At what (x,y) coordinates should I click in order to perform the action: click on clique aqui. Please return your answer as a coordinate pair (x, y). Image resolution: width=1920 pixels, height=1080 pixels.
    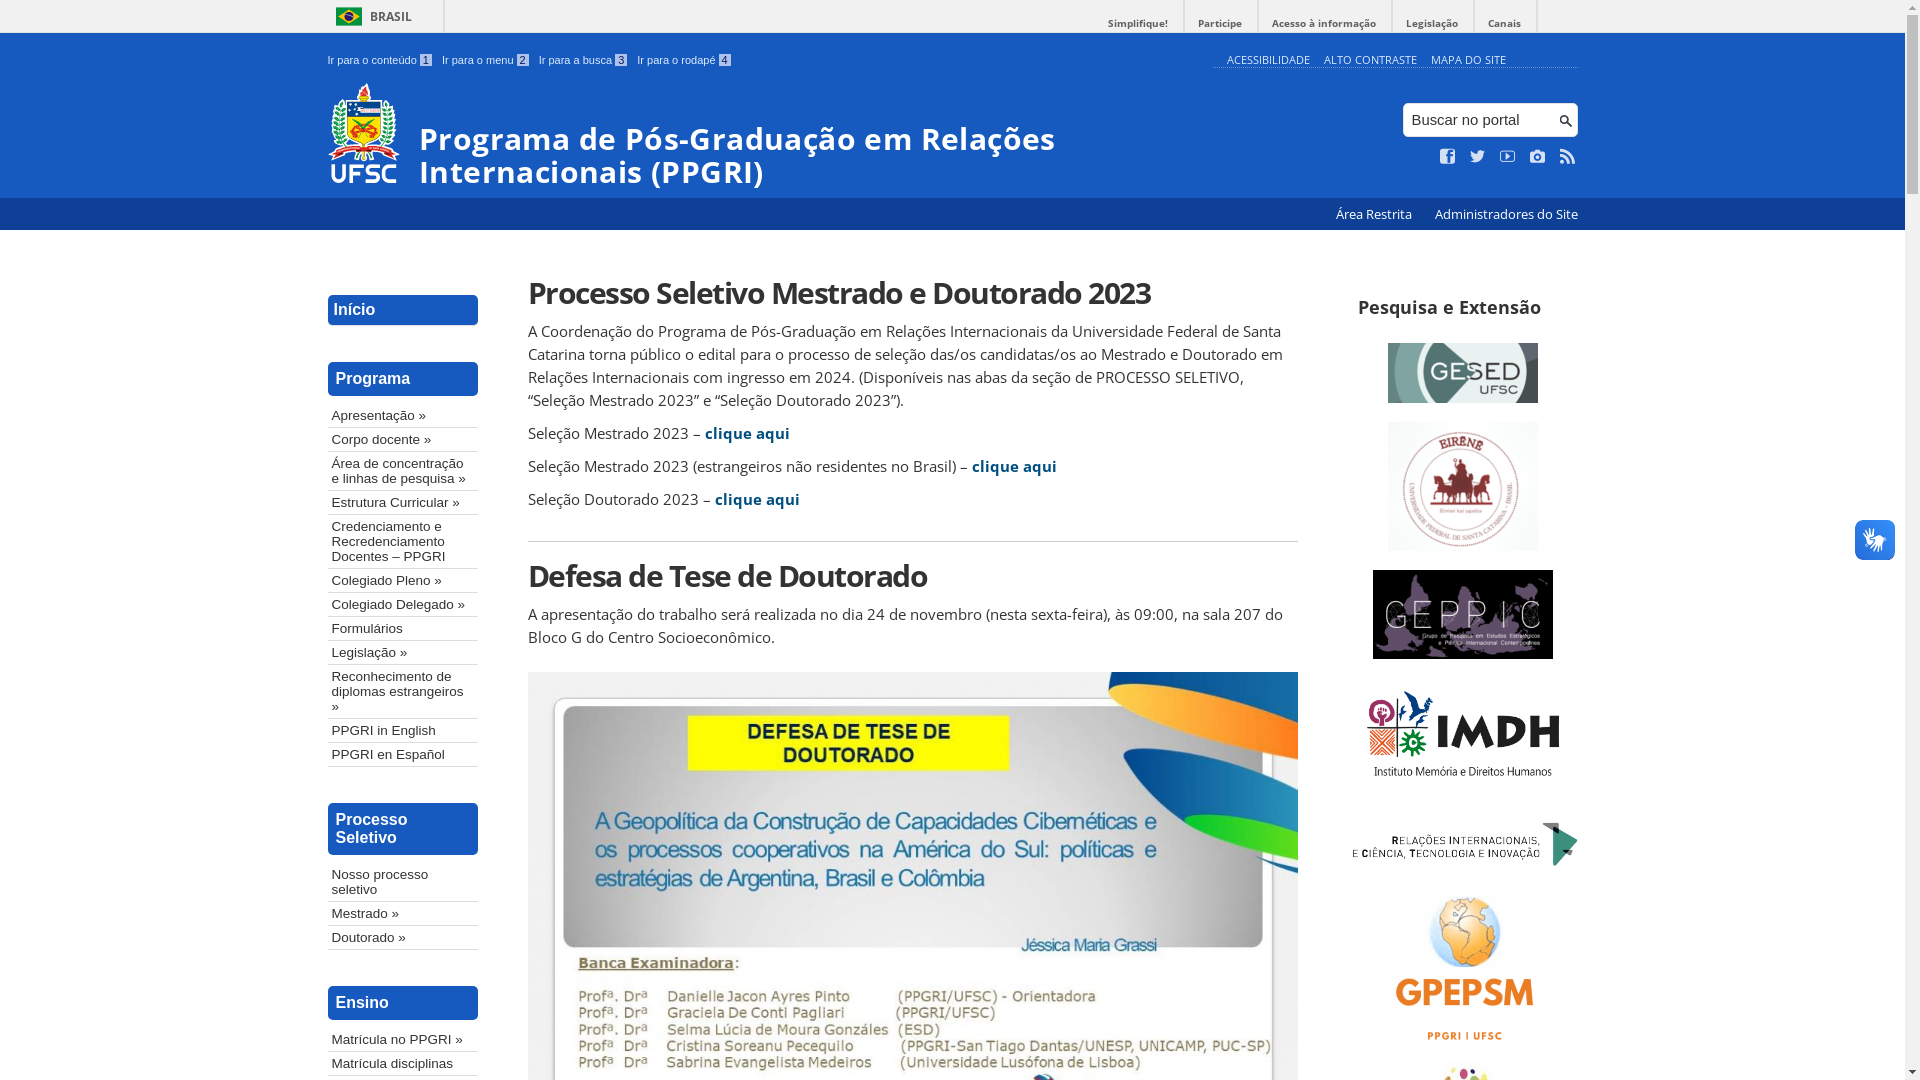
    Looking at the image, I should click on (1014, 466).